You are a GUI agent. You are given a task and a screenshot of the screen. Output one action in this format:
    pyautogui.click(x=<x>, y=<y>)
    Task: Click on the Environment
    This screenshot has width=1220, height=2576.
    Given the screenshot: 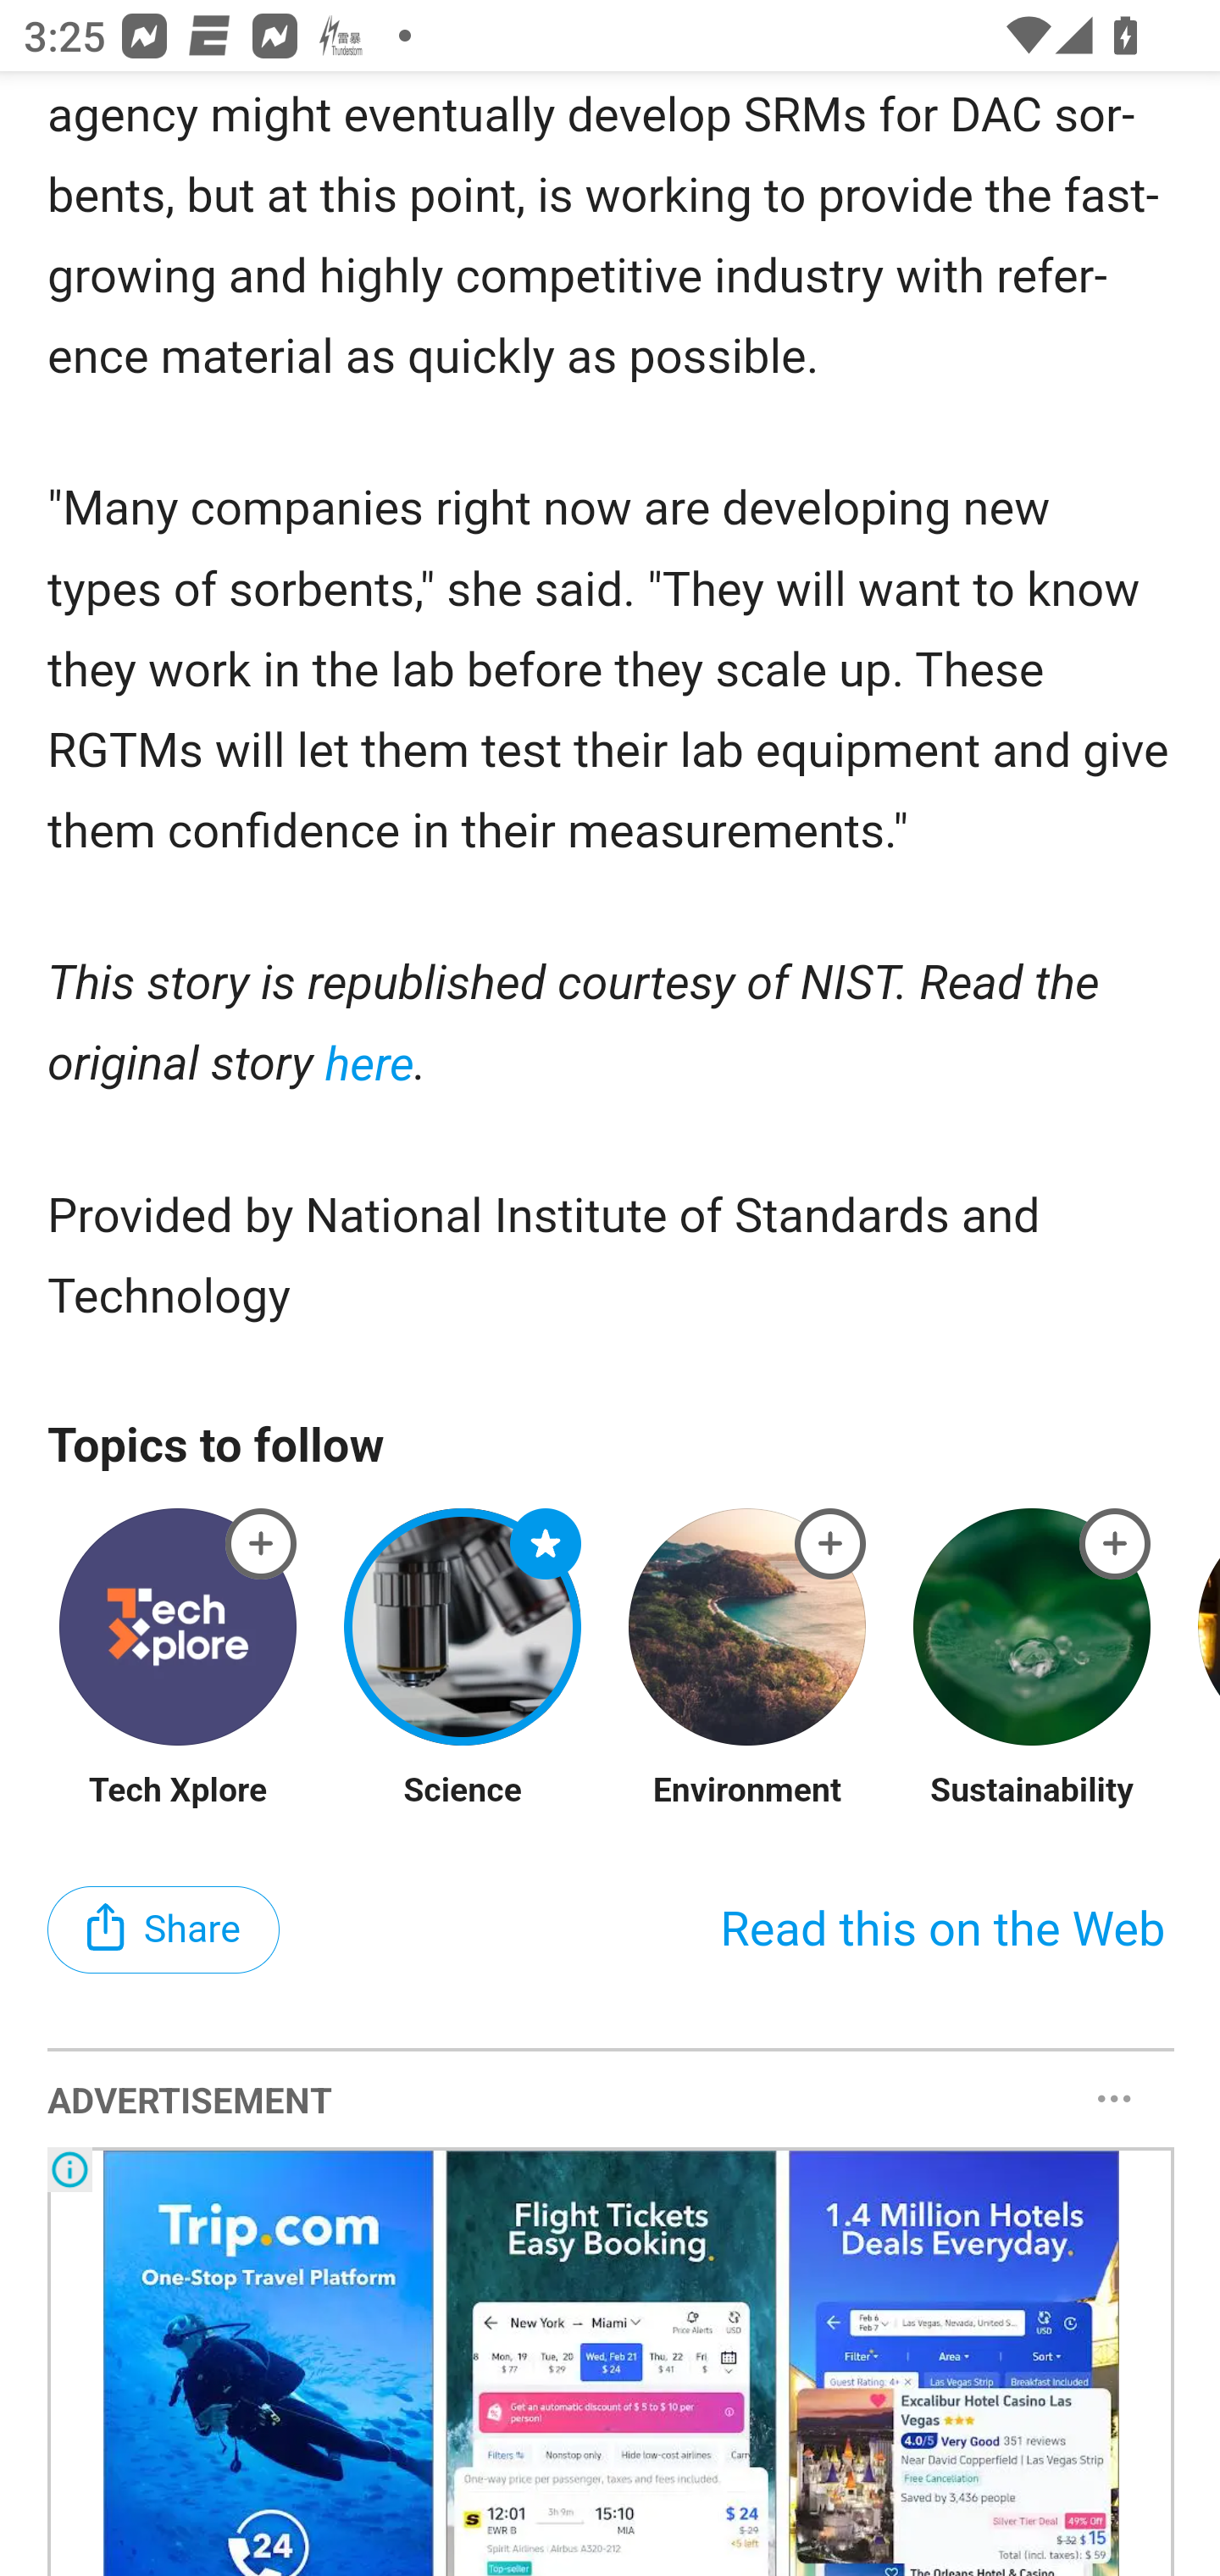 What is the action you would take?
    pyautogui.click(x=747, y=1791)
    